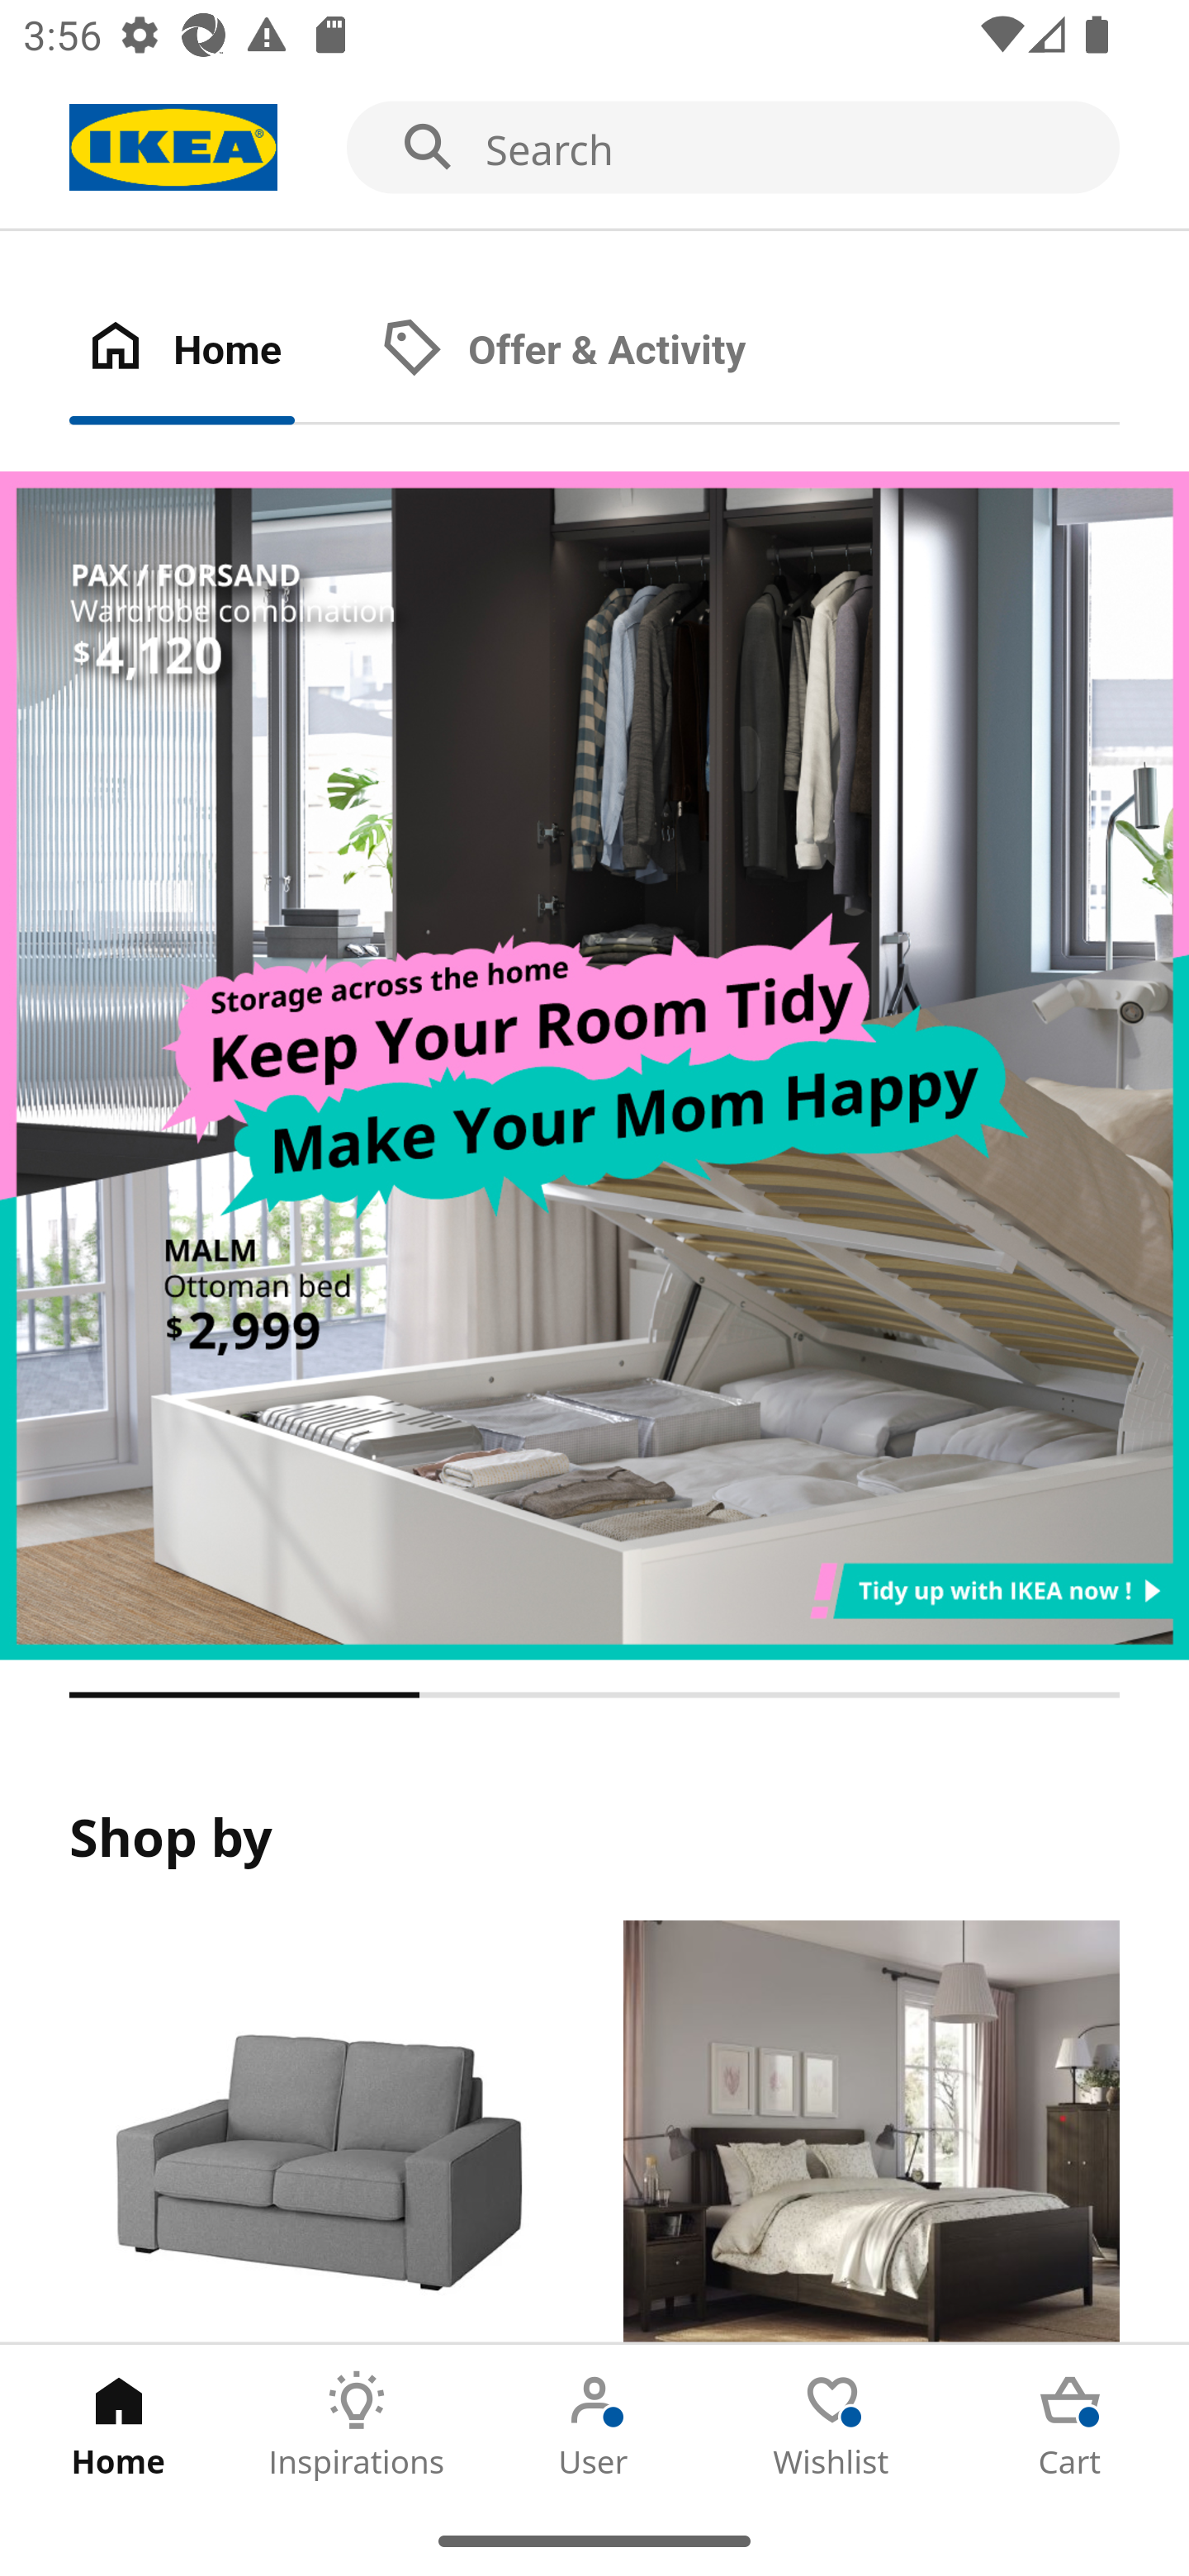 This screenshot has height=2576, width=1189. Describe the element at coordinates (119, 2425) in the screenshot. I see `Home
Tab 1 of 5` at that location.